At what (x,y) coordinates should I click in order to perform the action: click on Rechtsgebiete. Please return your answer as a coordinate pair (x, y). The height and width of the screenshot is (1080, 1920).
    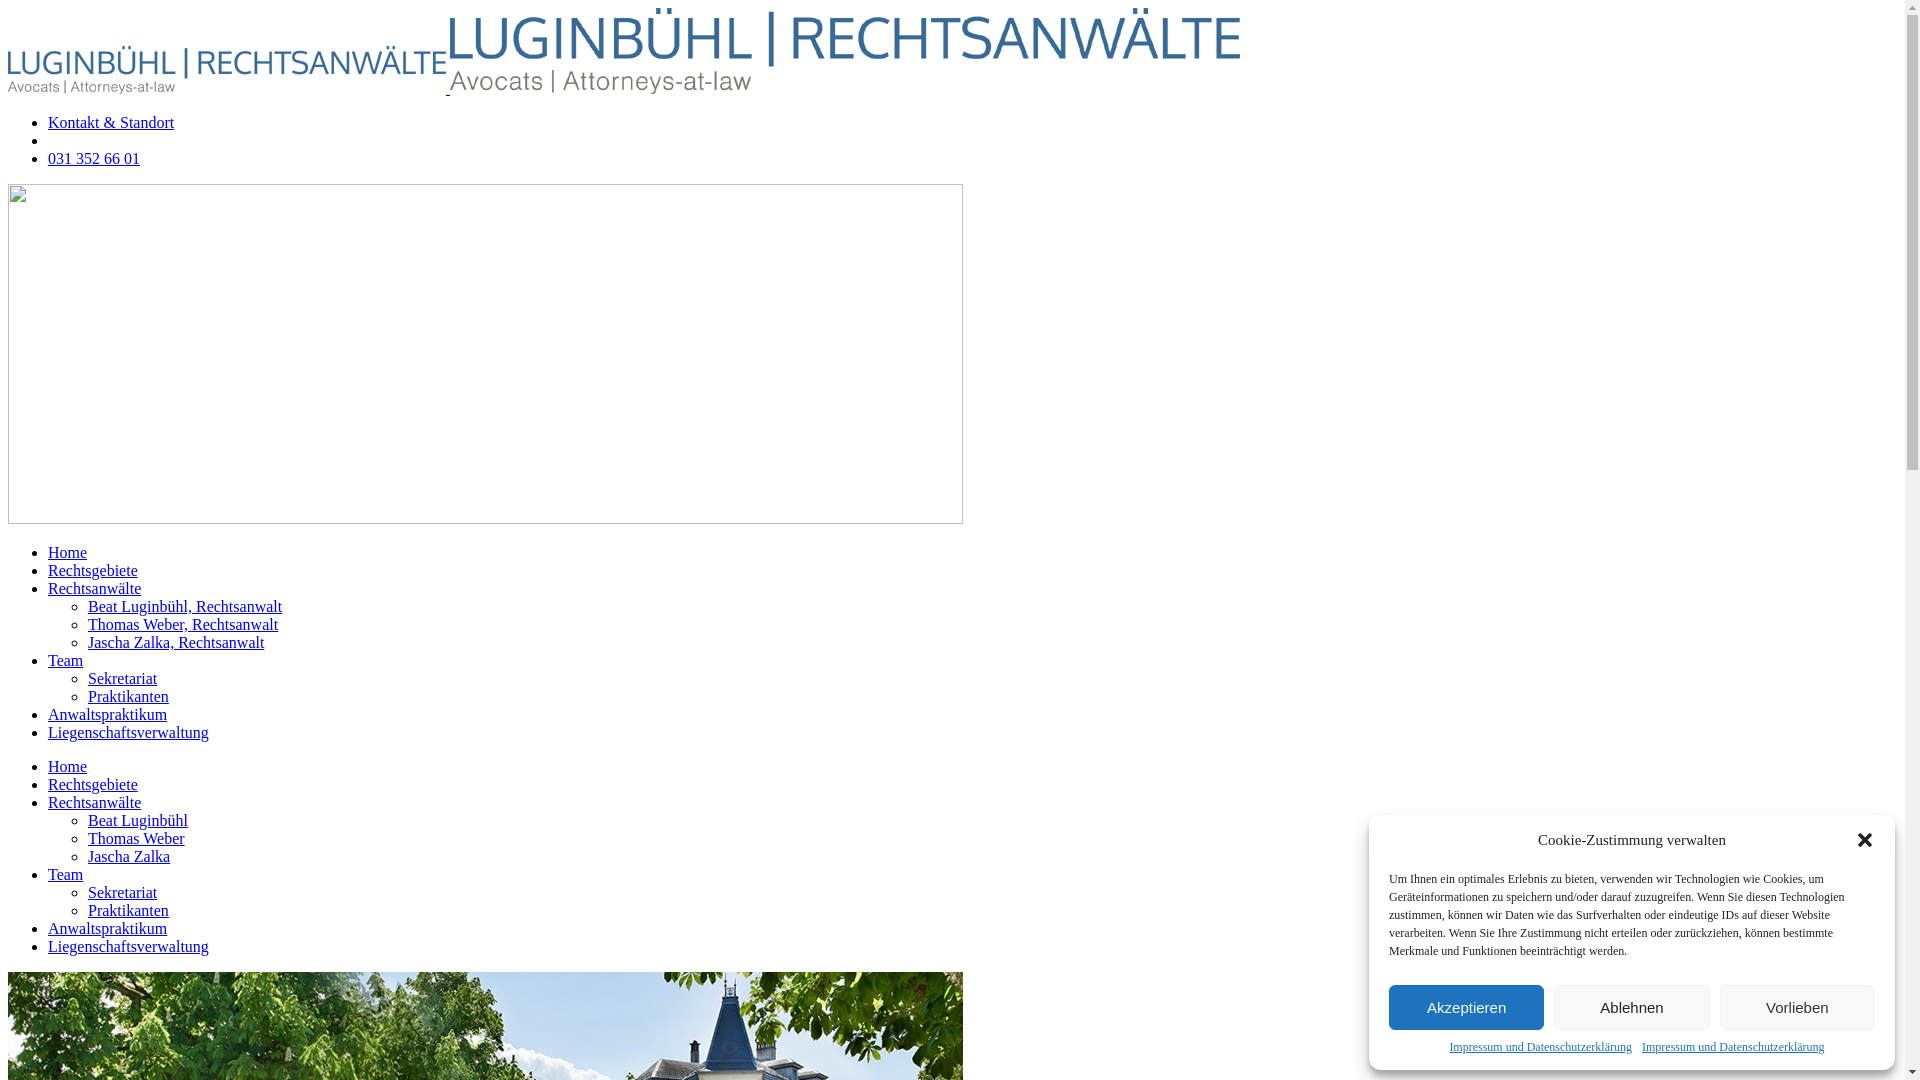
    Looking at the image, I should click on (93, 570).